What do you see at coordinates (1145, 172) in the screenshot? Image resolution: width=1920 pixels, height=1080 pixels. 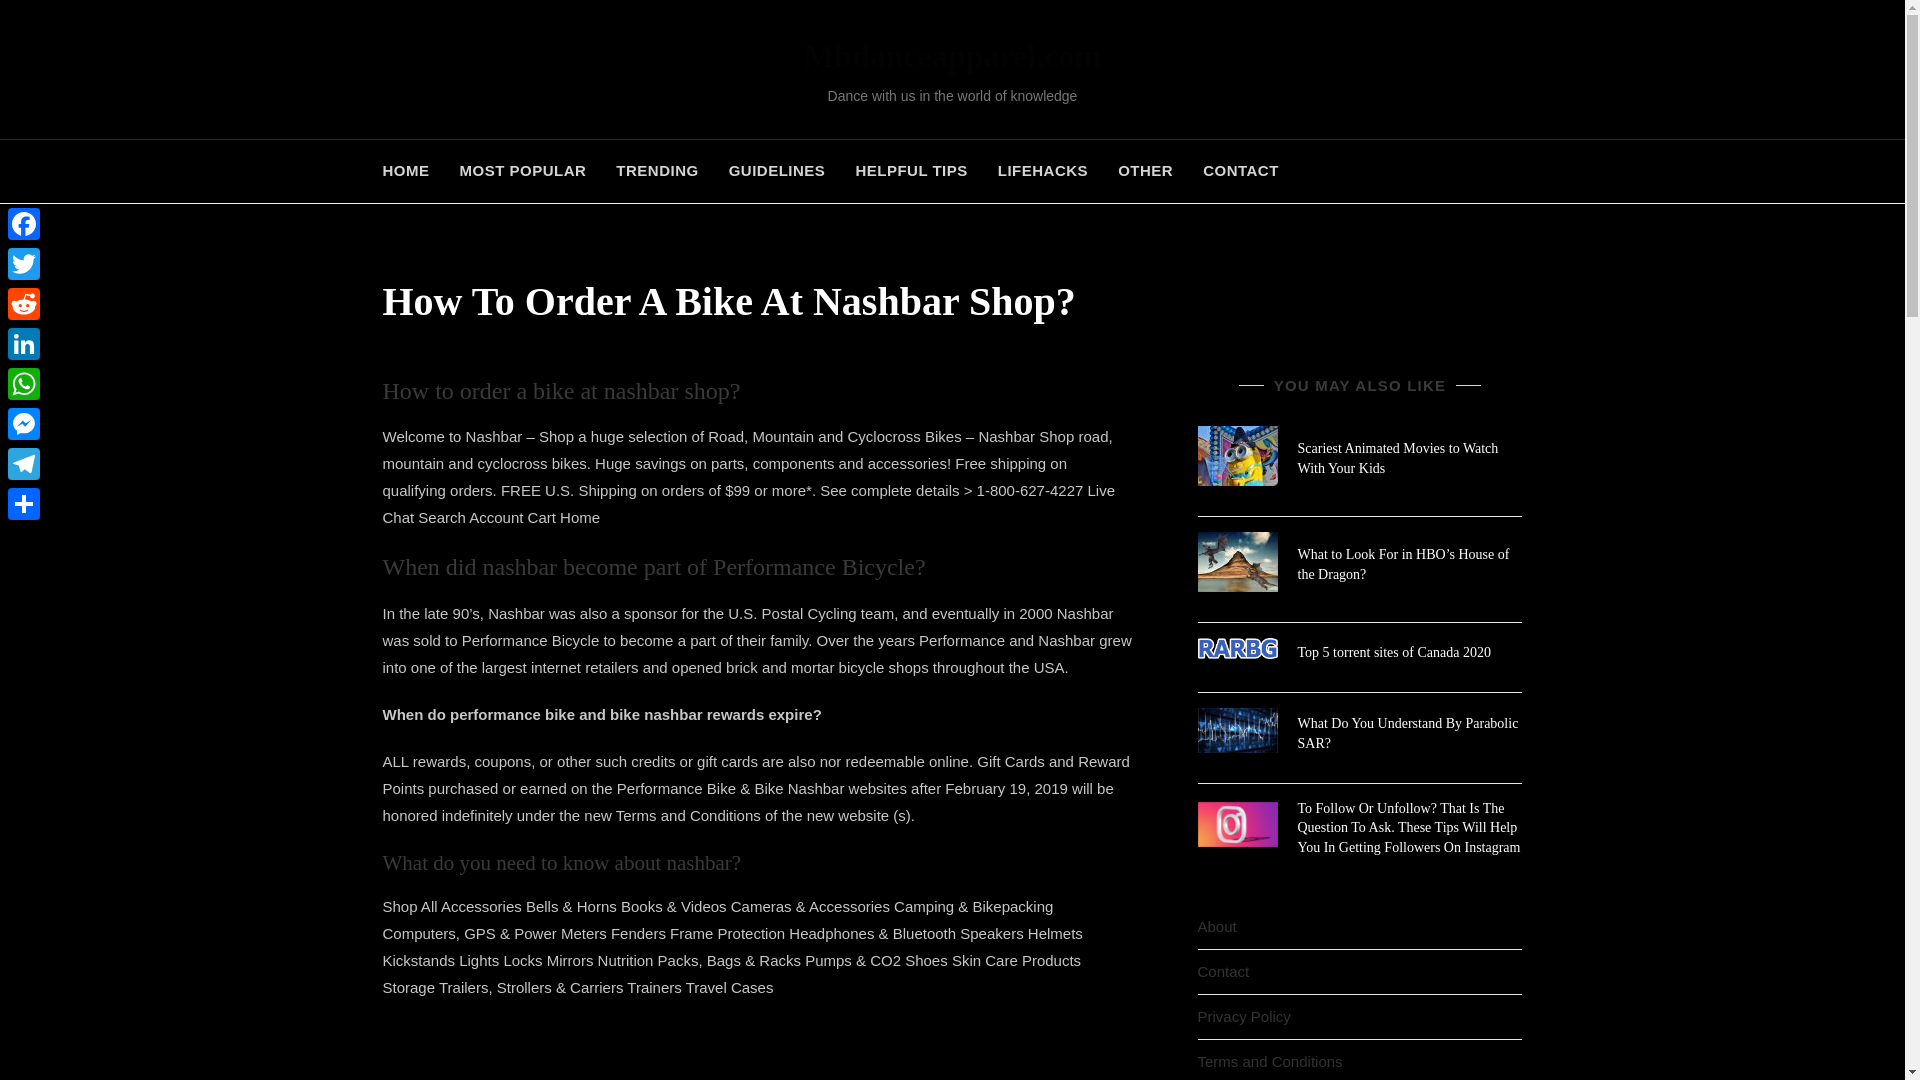 I see `OTHER` at bounding box center [1145, 172].